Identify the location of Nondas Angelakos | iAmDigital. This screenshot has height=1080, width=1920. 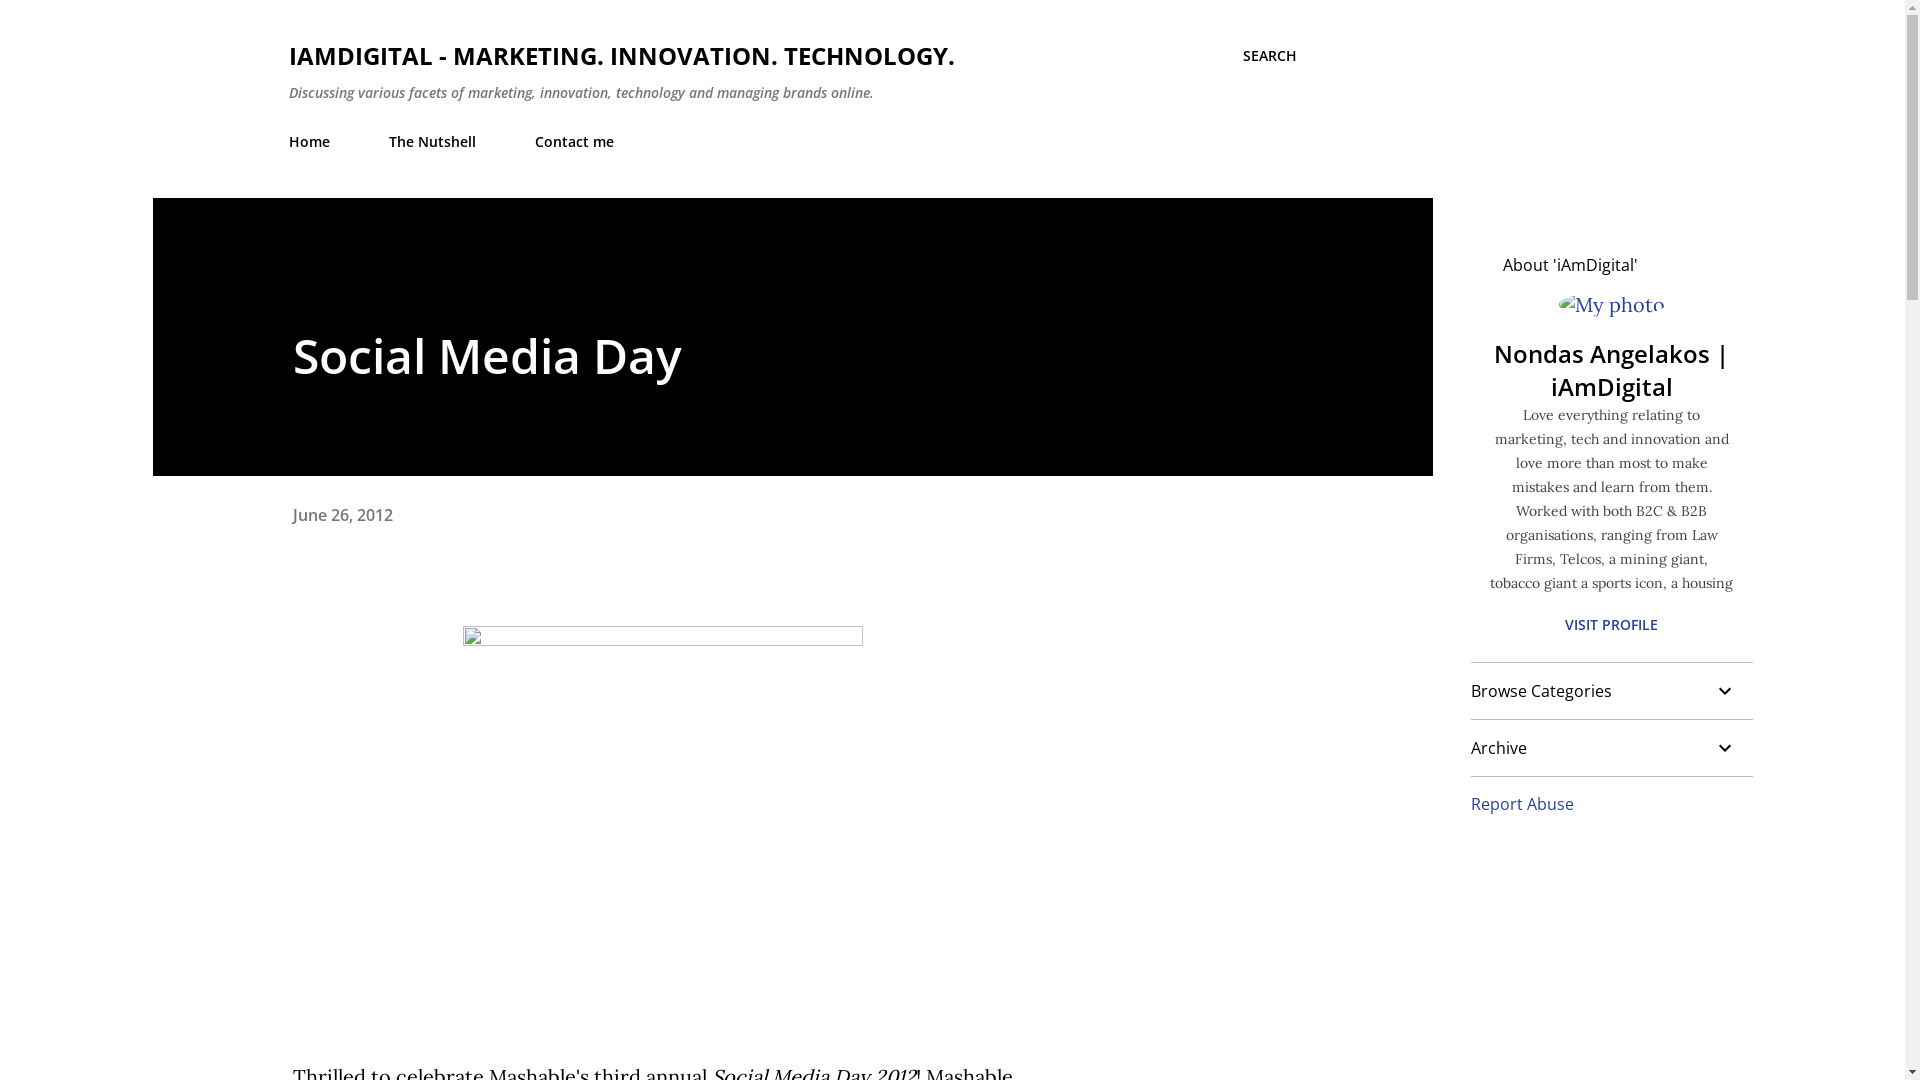
(1611, 370).